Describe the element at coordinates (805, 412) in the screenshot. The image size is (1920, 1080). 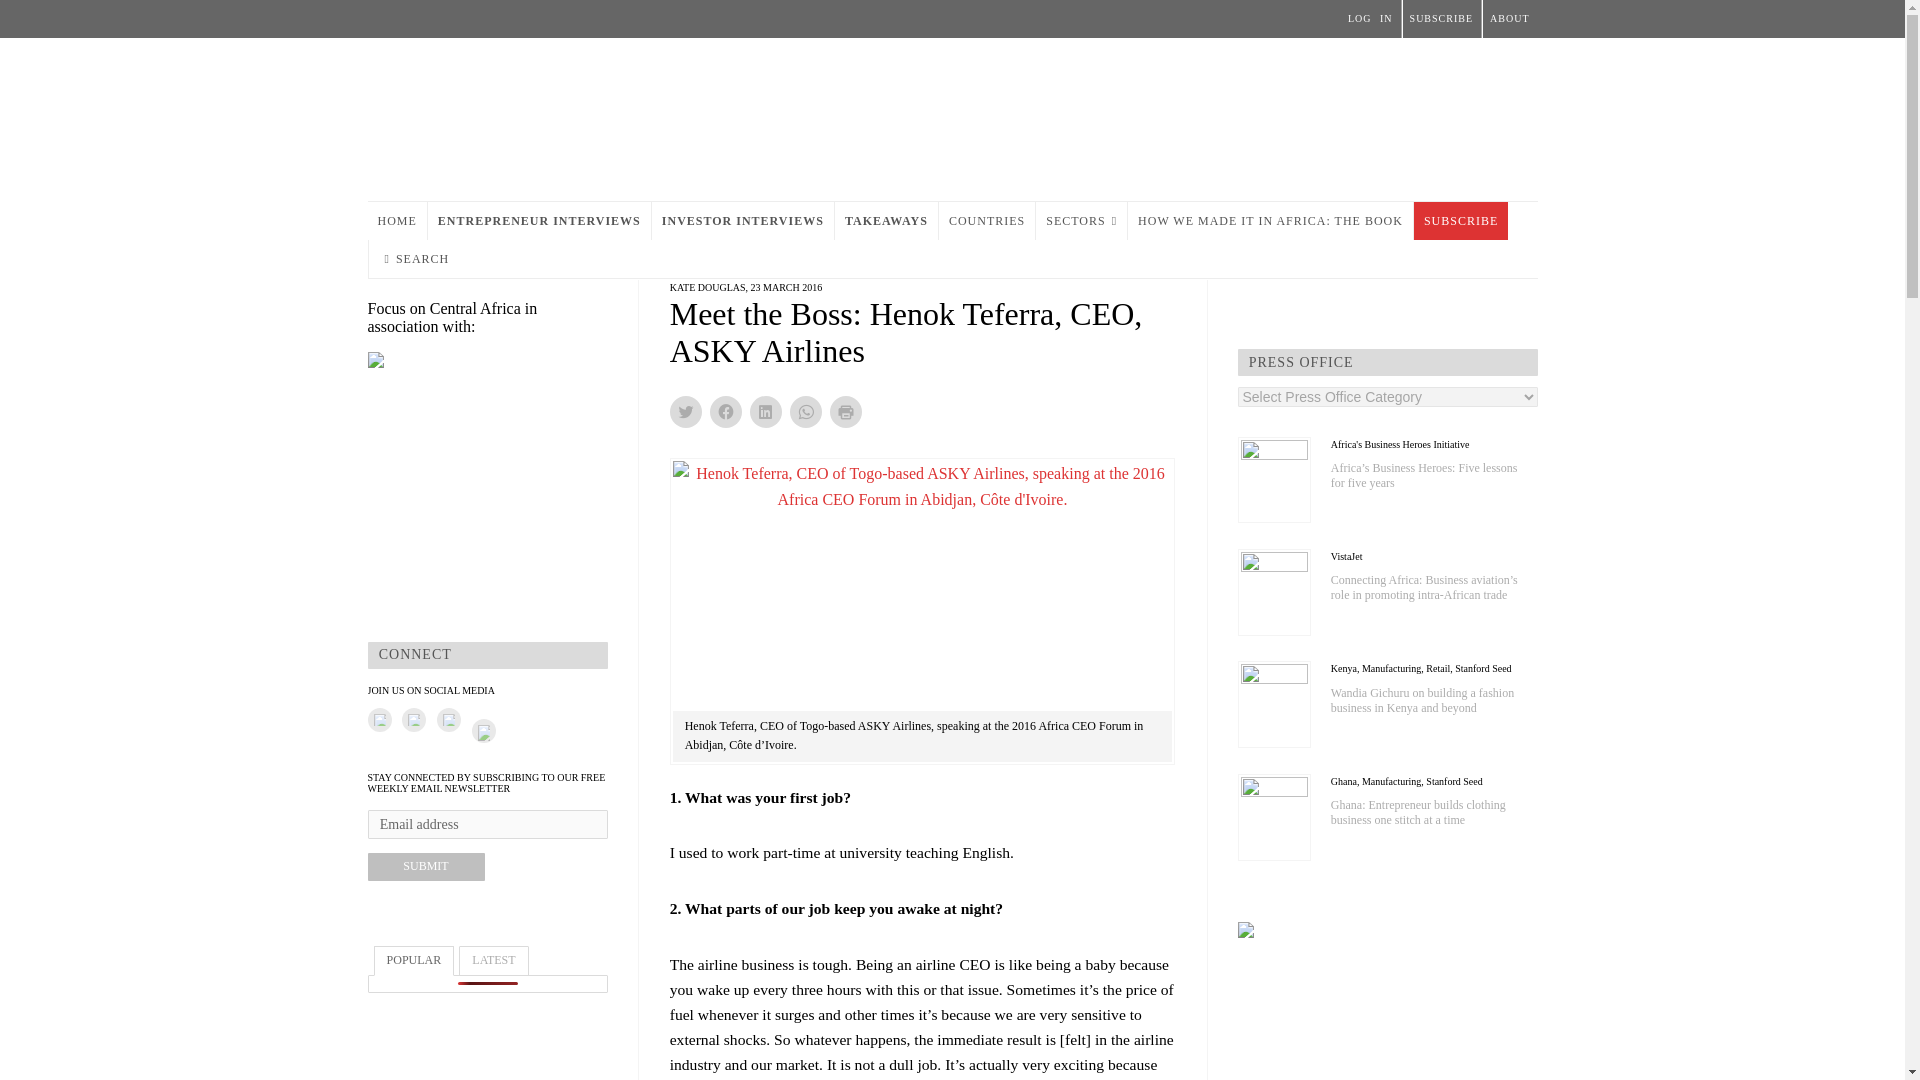
I see `Click to share on WhatsApp` at that location.